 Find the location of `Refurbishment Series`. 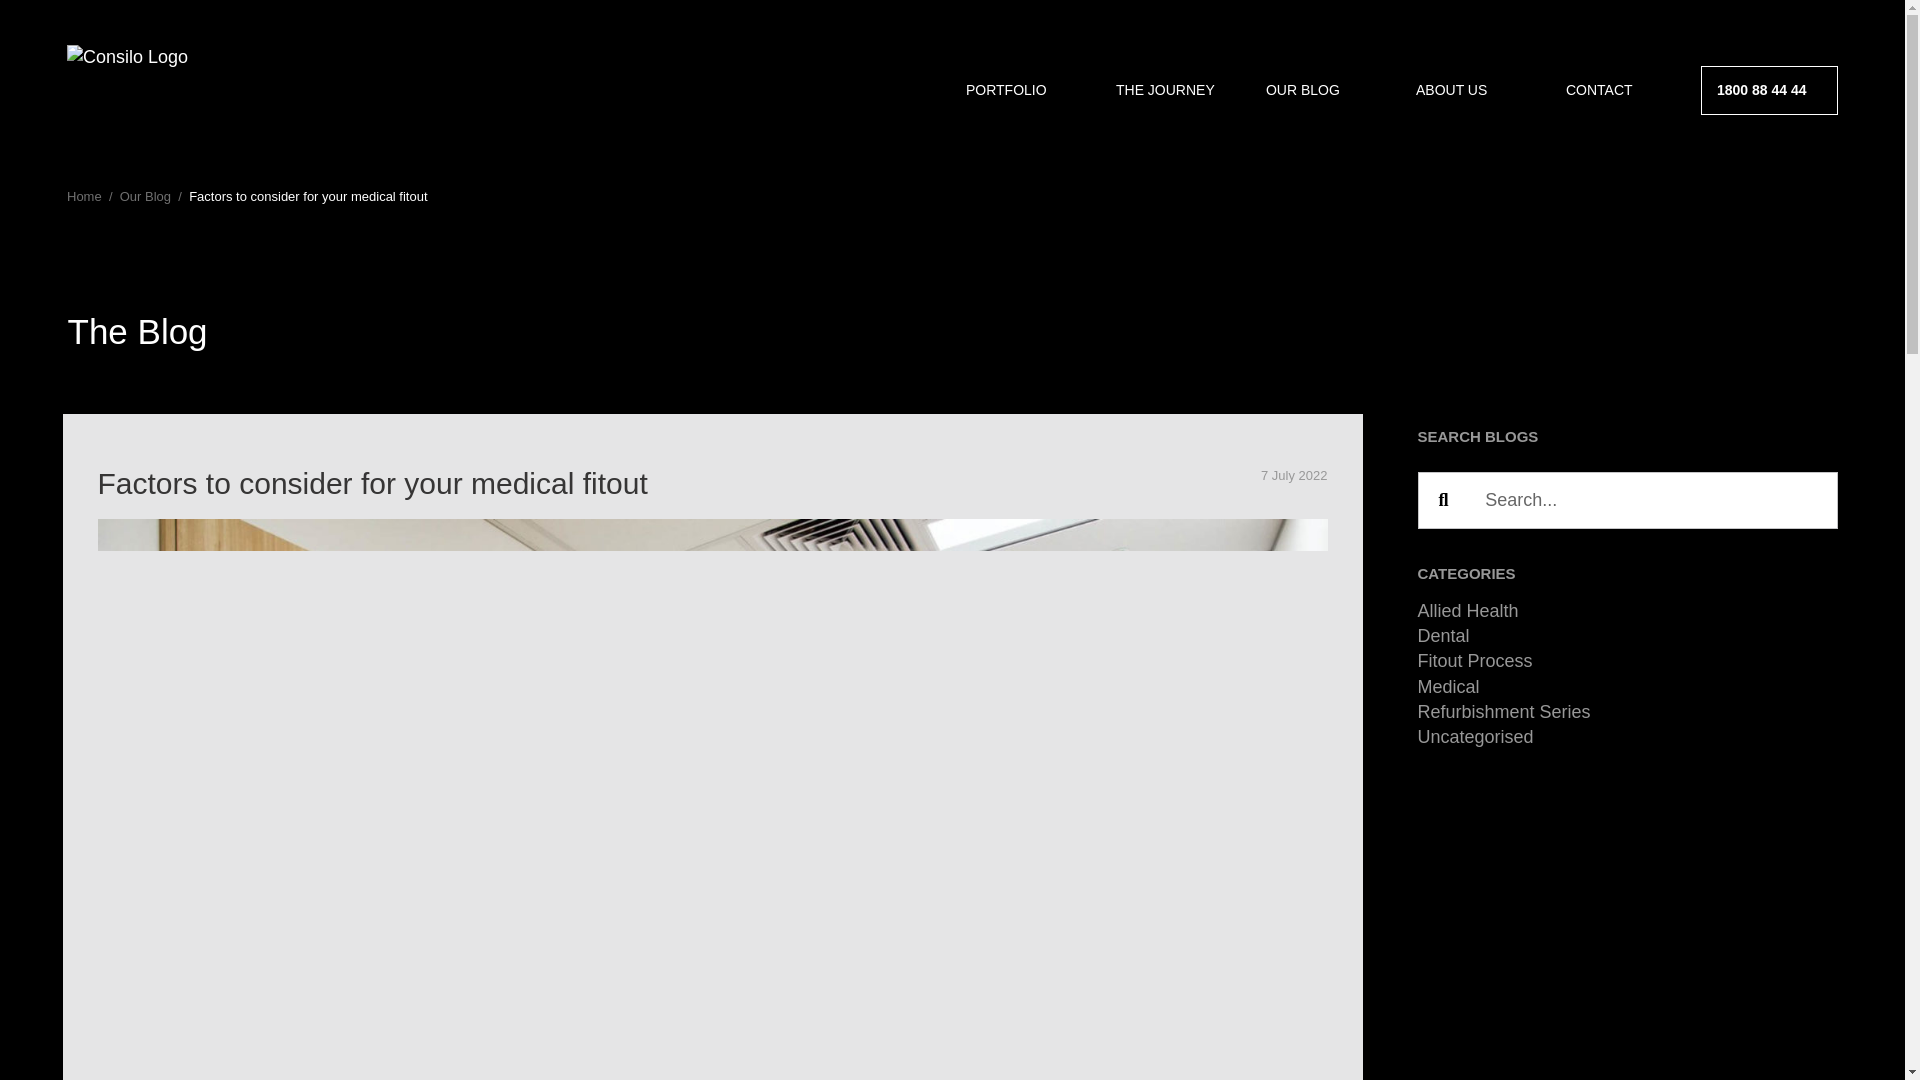

Refurbishment Series is located at coordinates (1504, 712).